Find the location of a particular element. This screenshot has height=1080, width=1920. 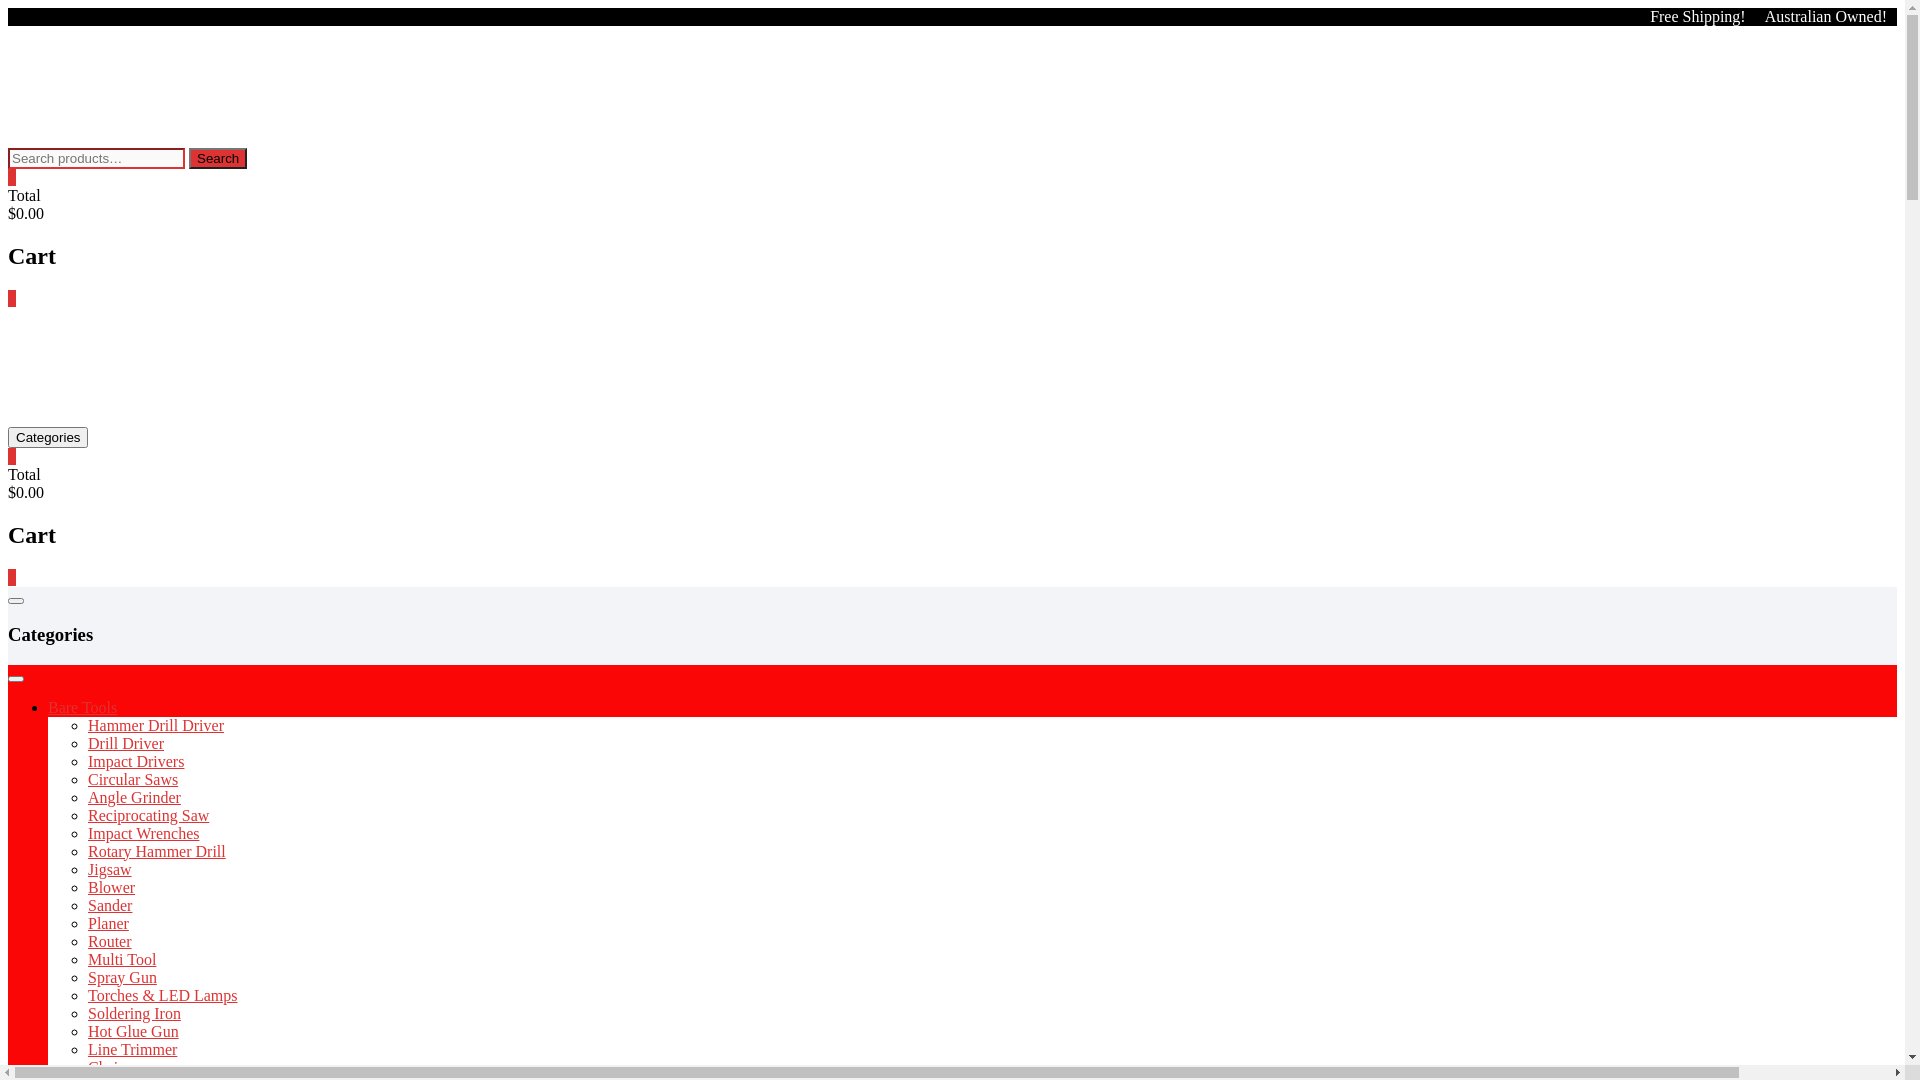

Torches & LED Lamps is located at coordinates (163, 996).